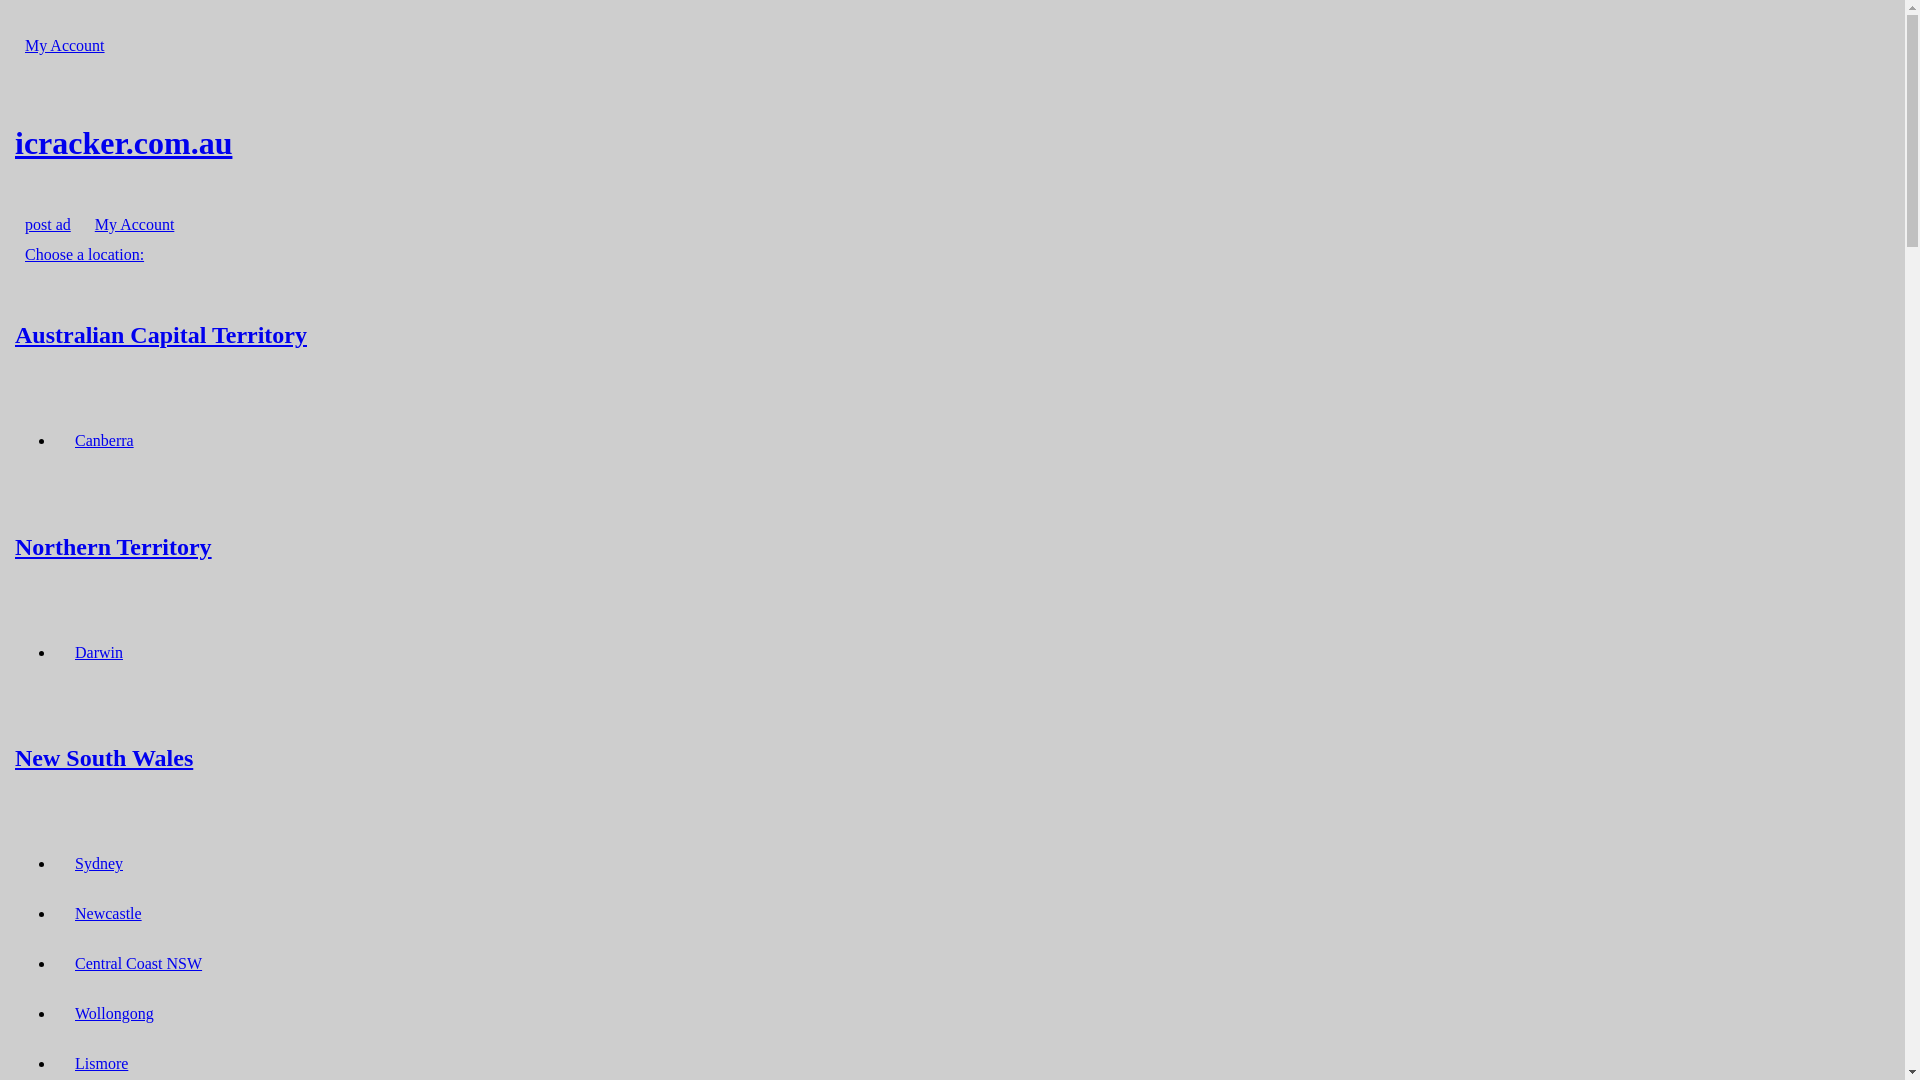  I want to click on Northern Territory, so click(952, 546).